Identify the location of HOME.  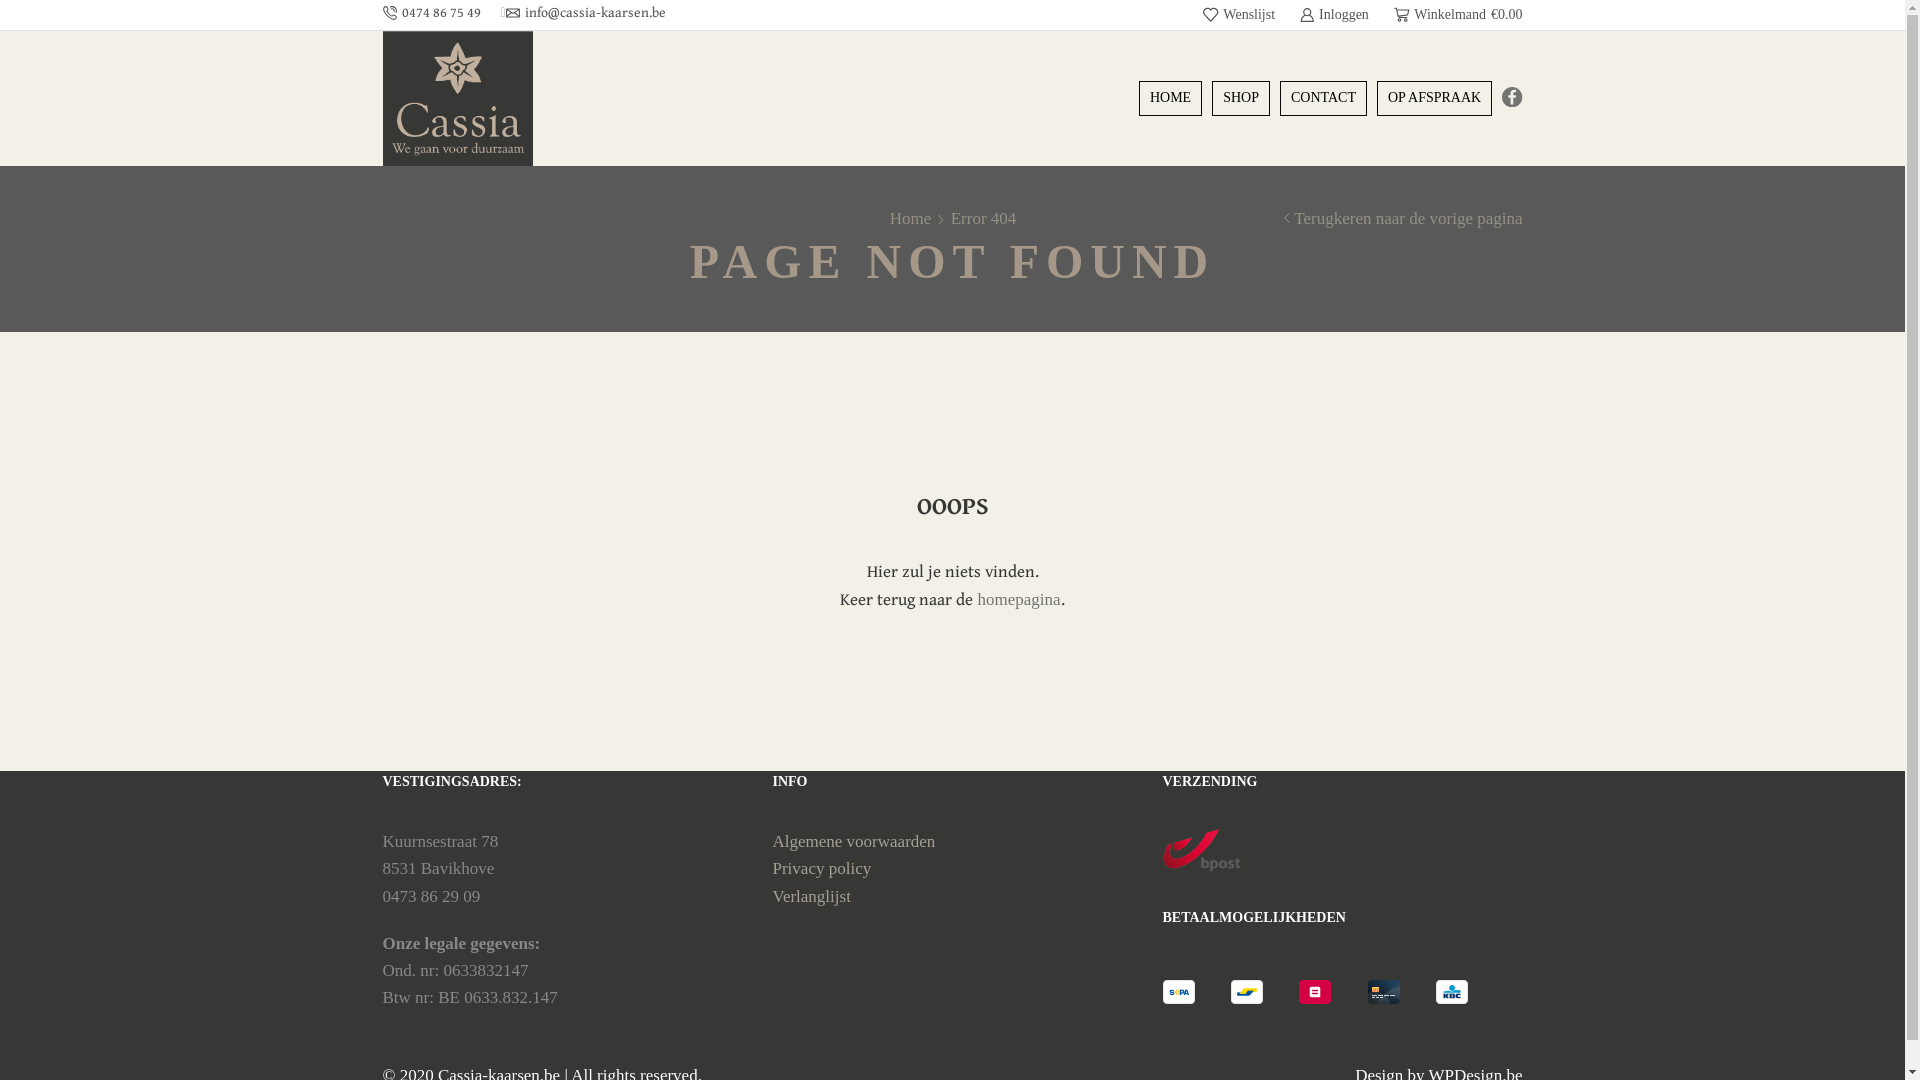
(1170, 98).